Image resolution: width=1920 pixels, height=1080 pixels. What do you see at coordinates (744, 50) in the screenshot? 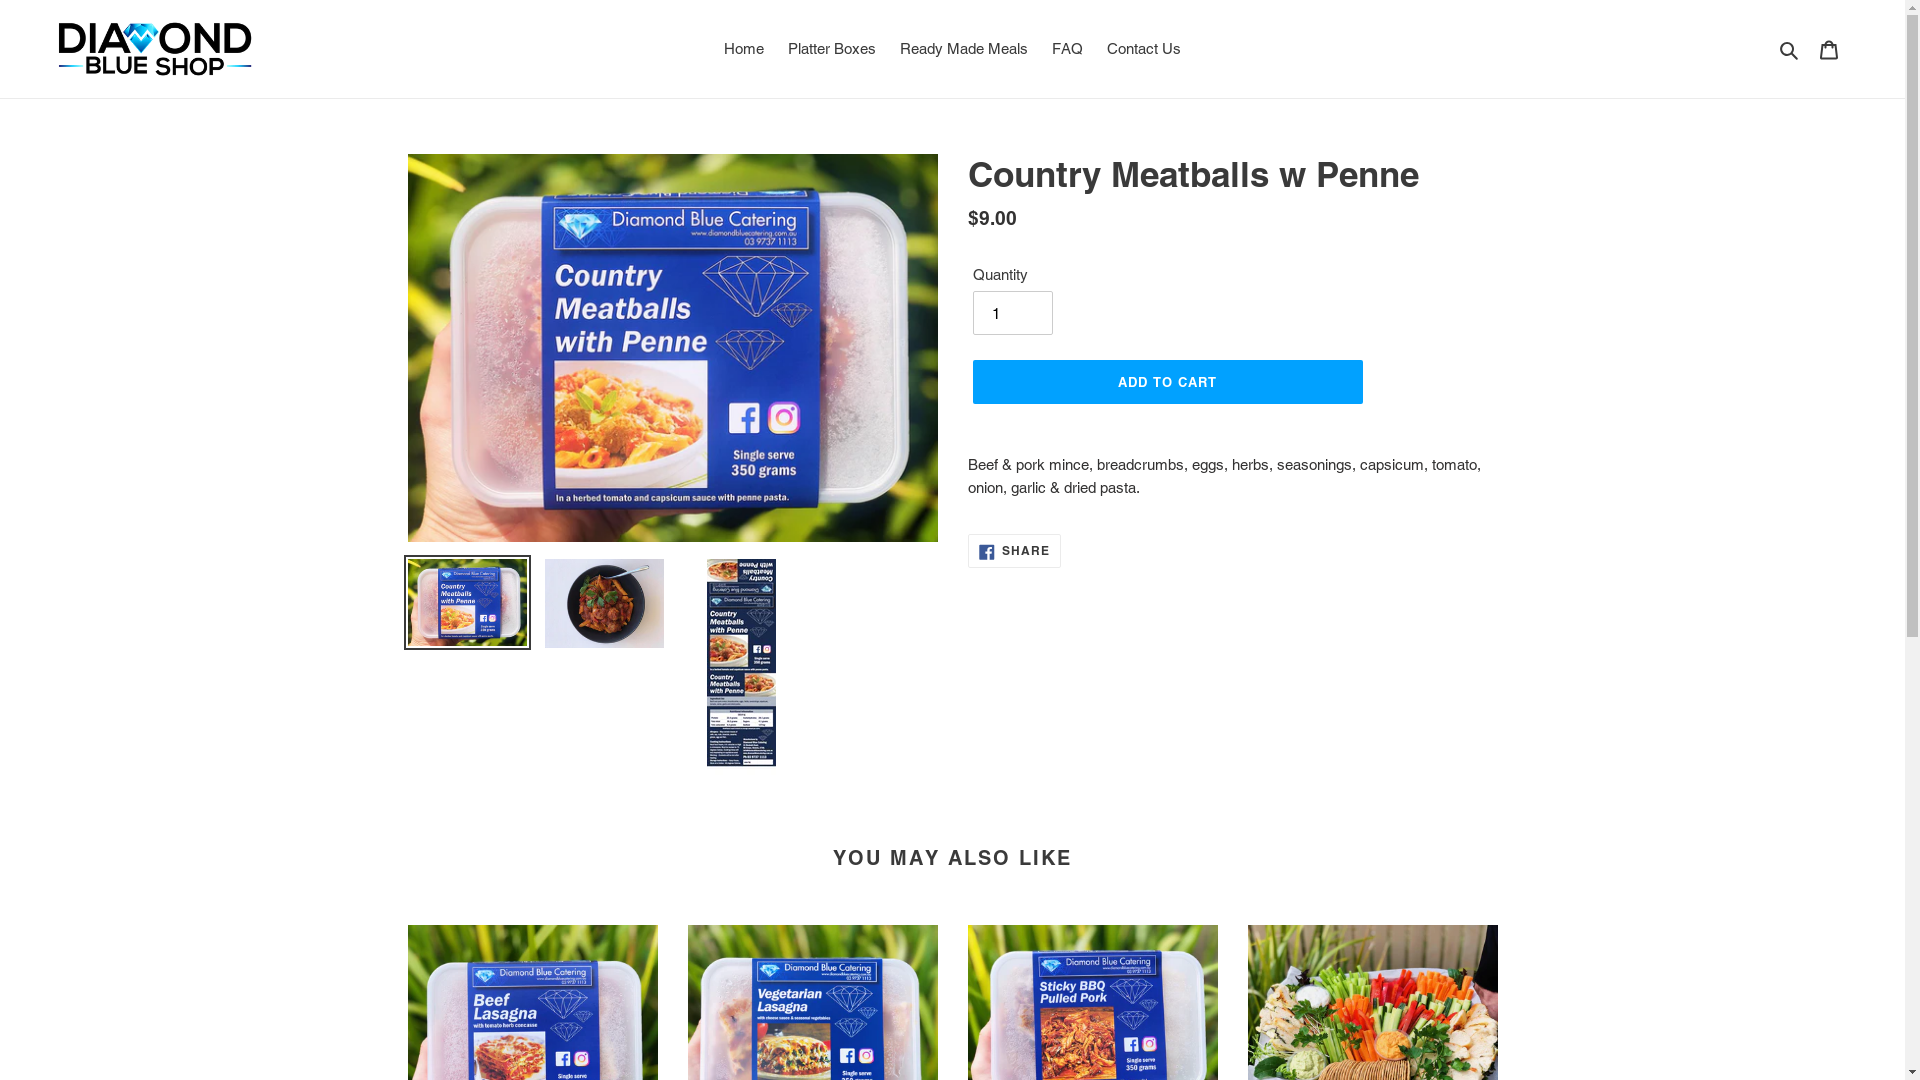
I see `Home` at bounding box center [744, 50].